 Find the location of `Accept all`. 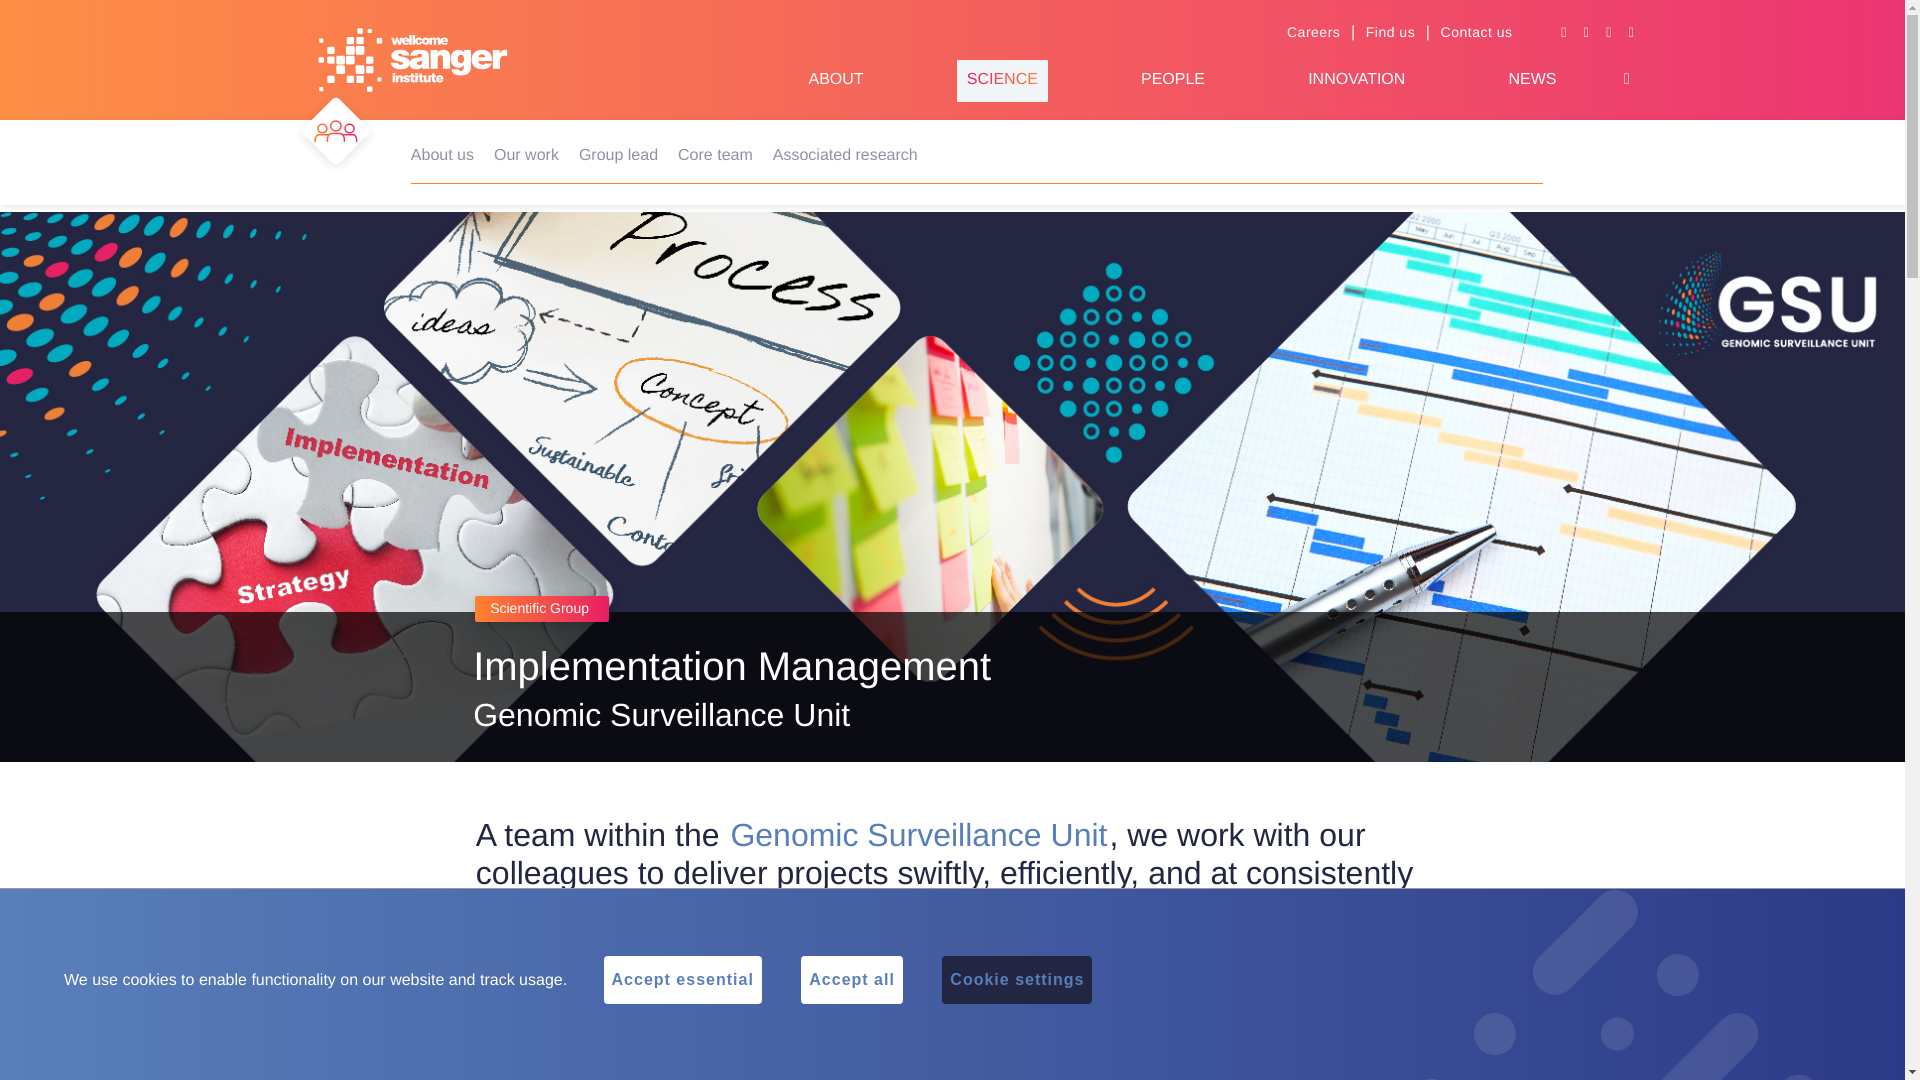

Accept all is located at coordinates (851, 980).